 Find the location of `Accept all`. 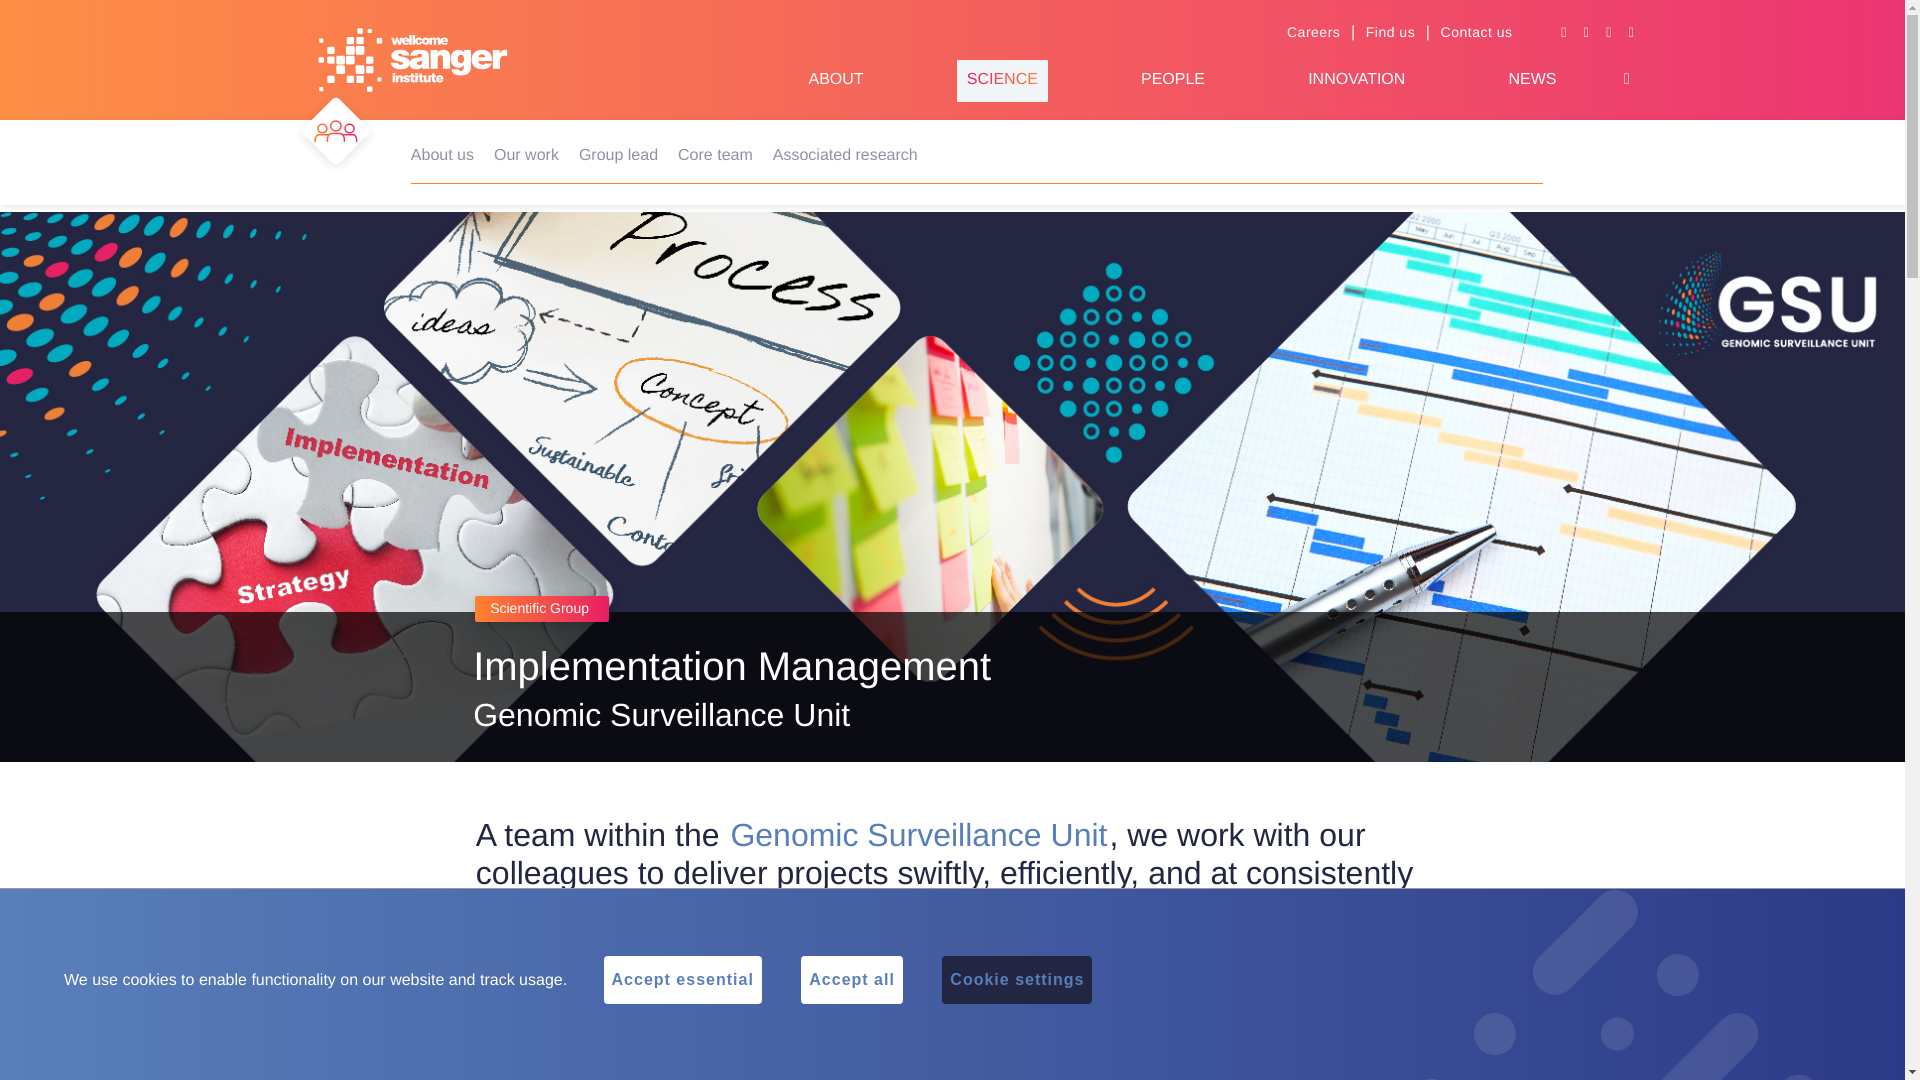

Accept all is located at coordinates (851, 980).